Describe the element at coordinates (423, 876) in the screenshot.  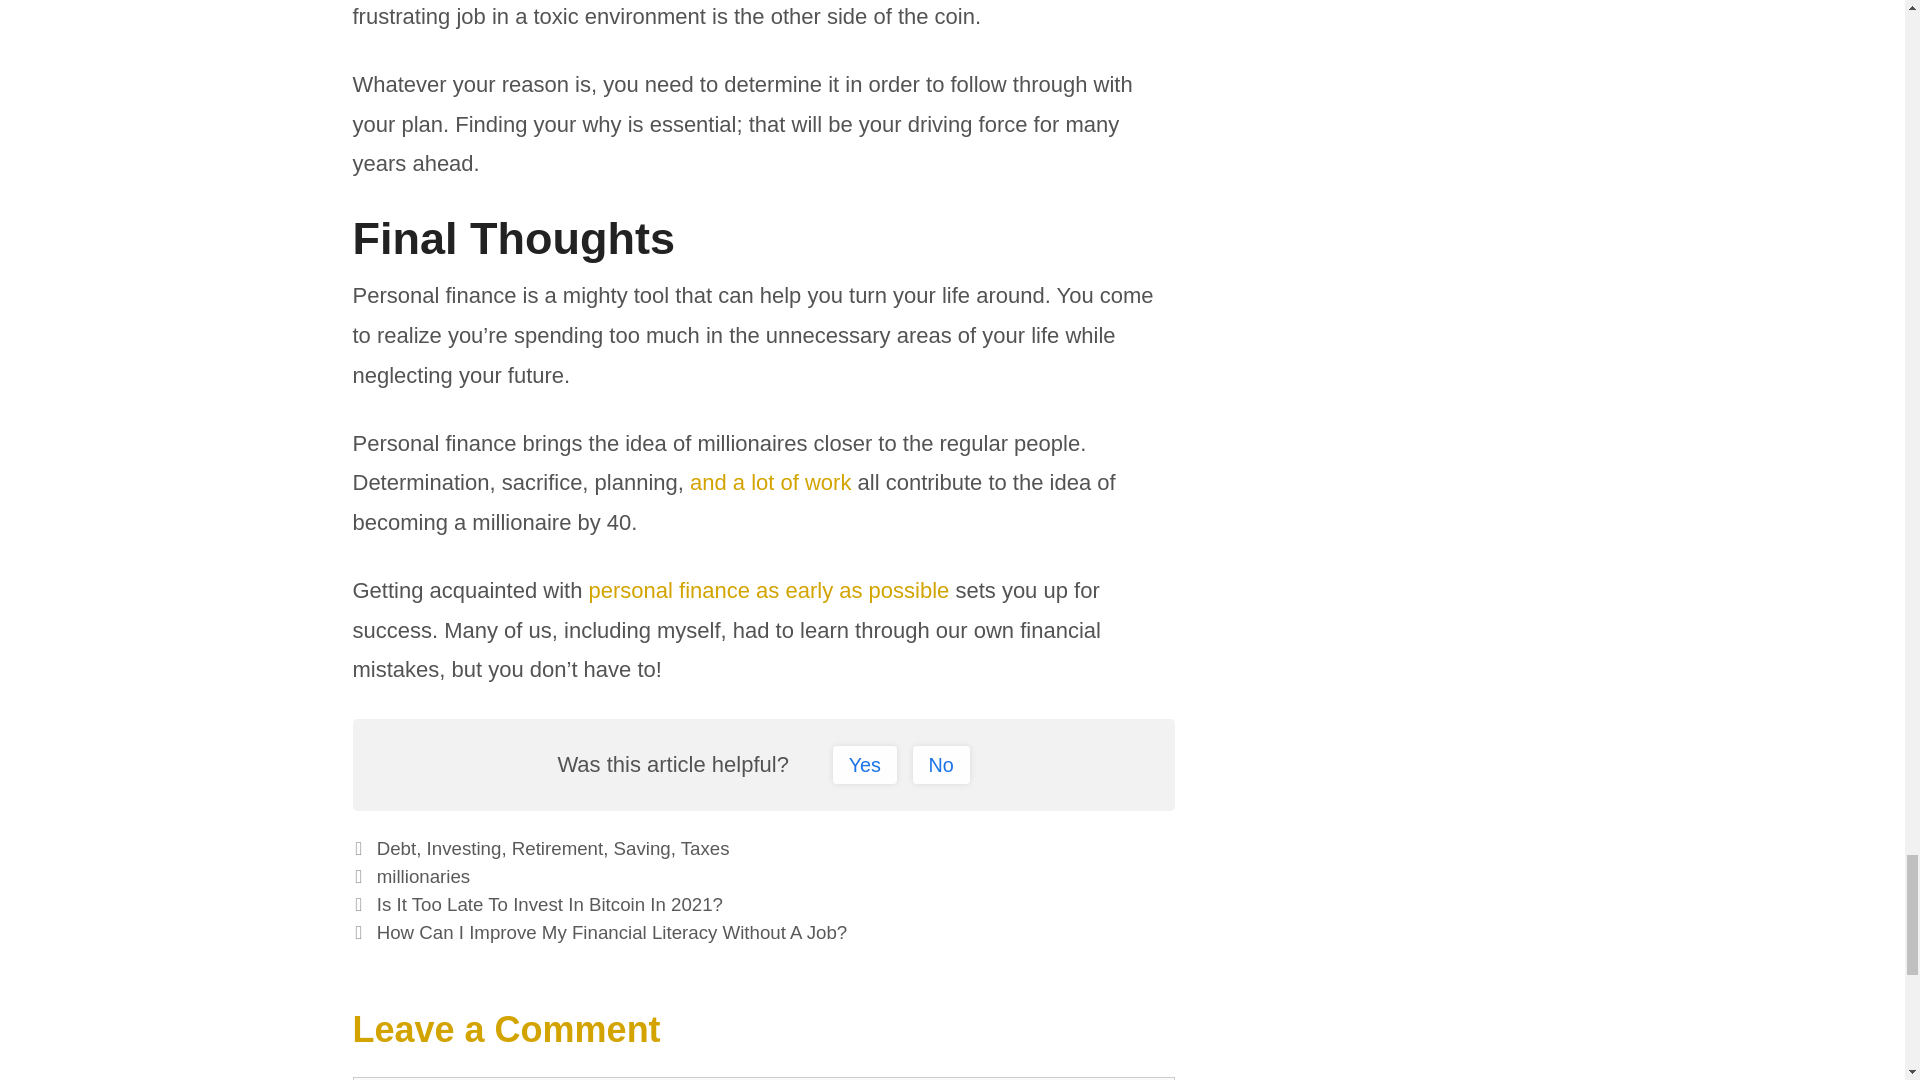
I see `millionaries` at that location.